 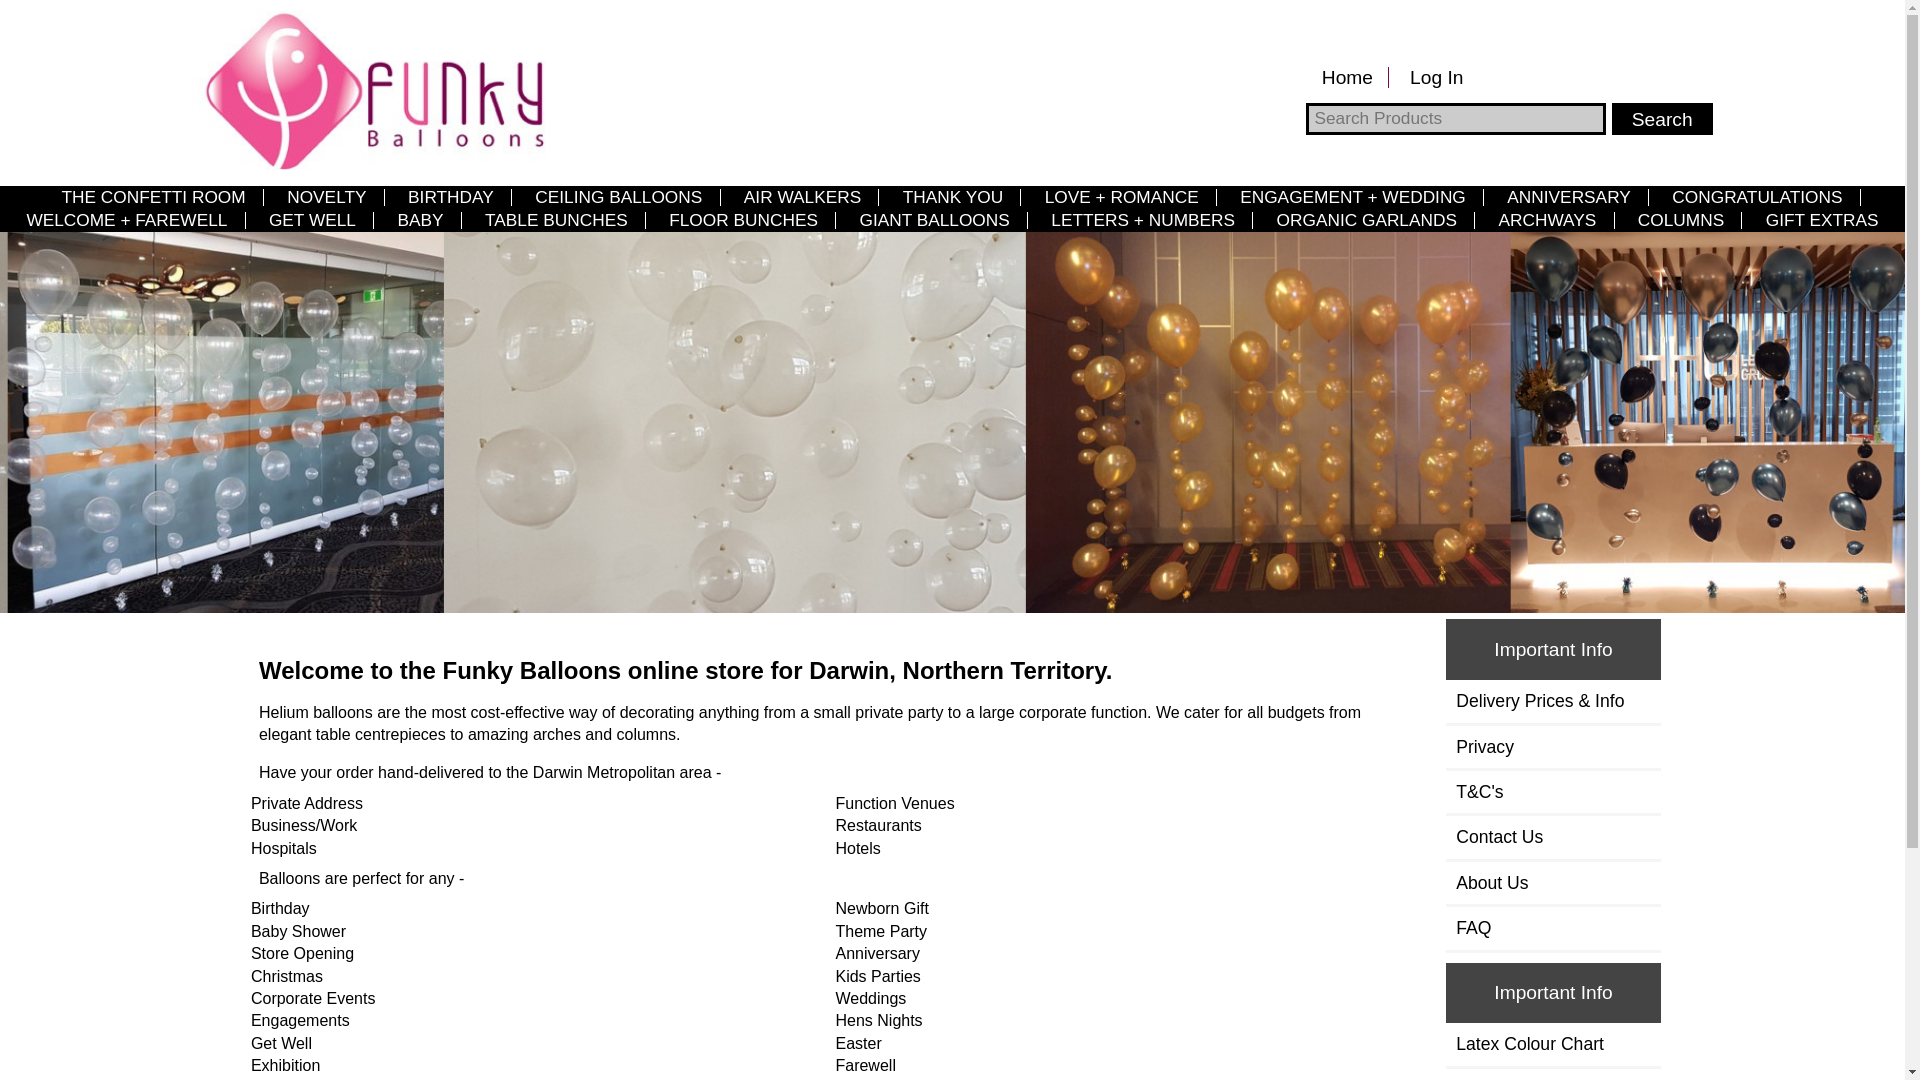 I want to click on GET WELL, so click(x=313, y=220).